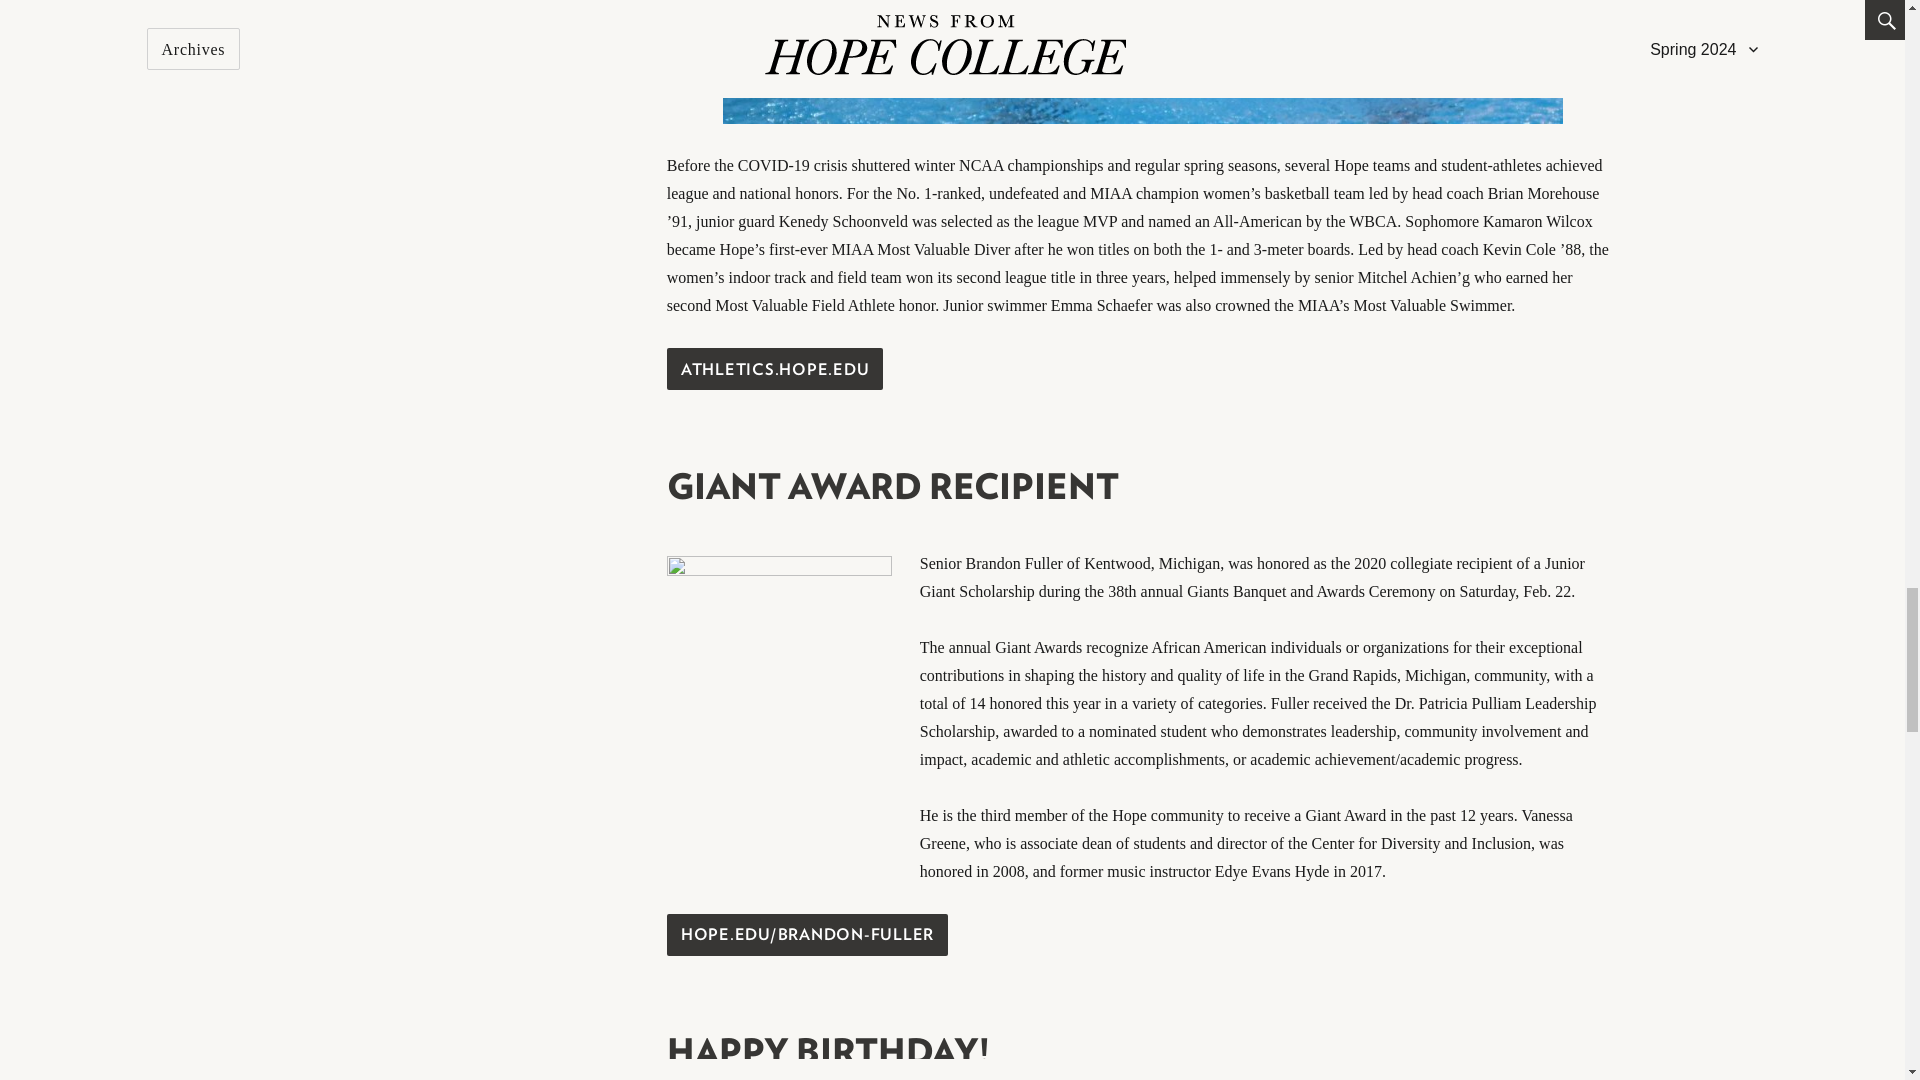  I want to click on ATHLETICS.HOPE.EDU, so click(774, 369).